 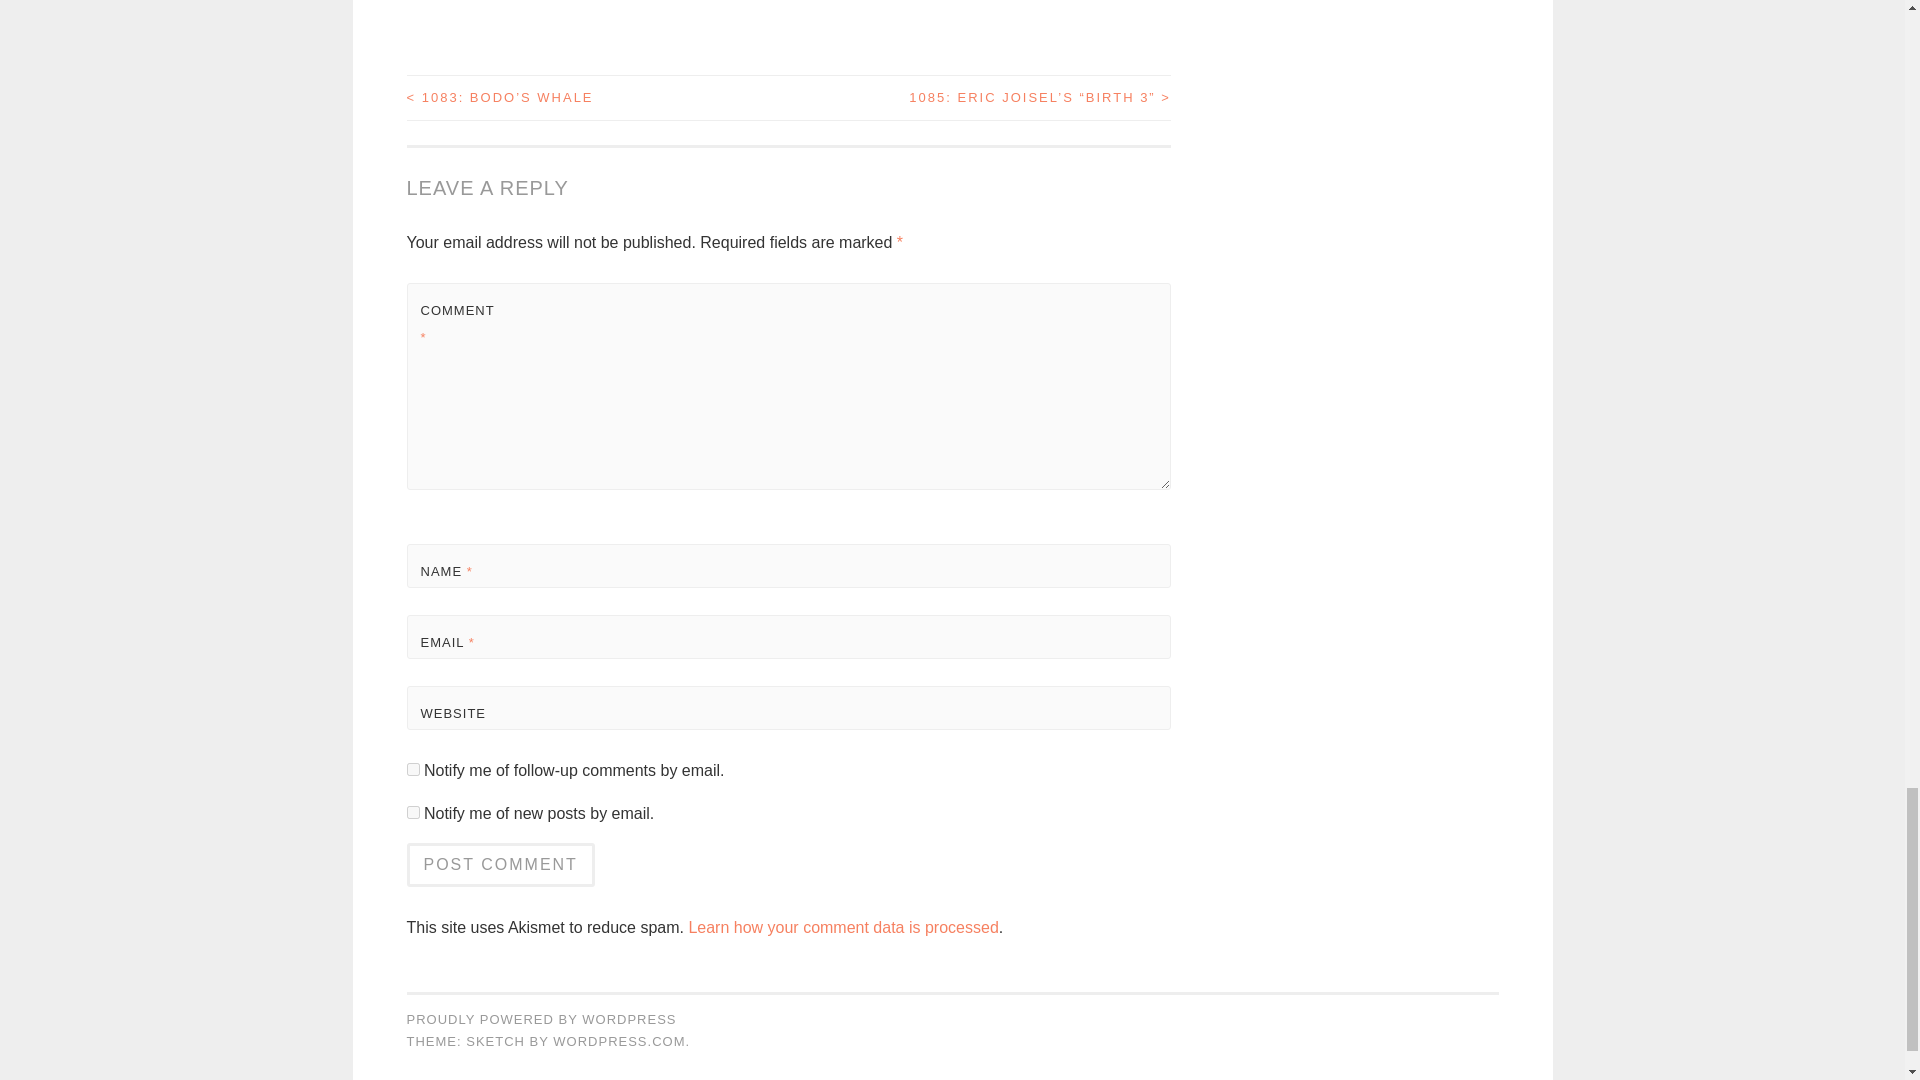 What do you see at coordinates (499, 864) in the screenshot?
I see `Post Comment` at bounding box center [499, 864].